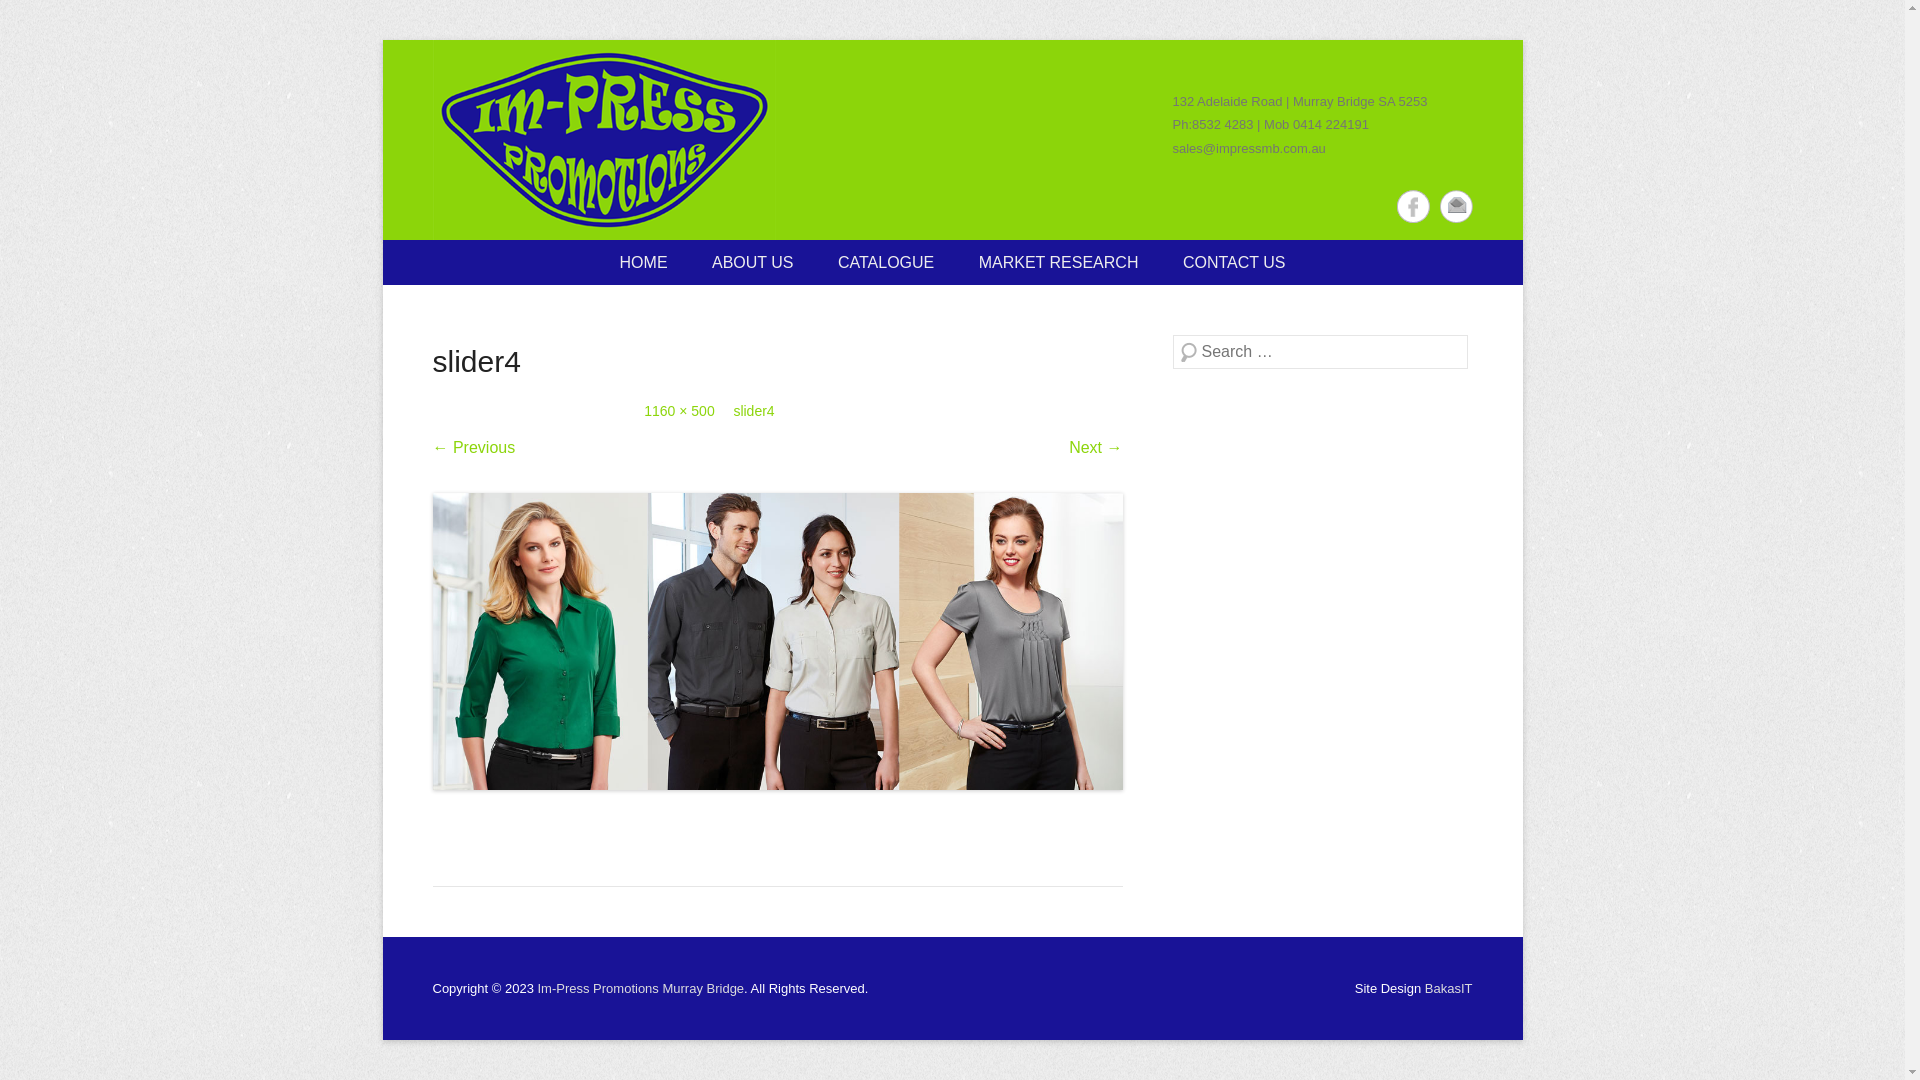 This screenshot has height=1080, width=1920. Describe the element at coordinates (640, 988) in the screenshot. I see `Im-Press Promotions Murray Bridge` at that location.